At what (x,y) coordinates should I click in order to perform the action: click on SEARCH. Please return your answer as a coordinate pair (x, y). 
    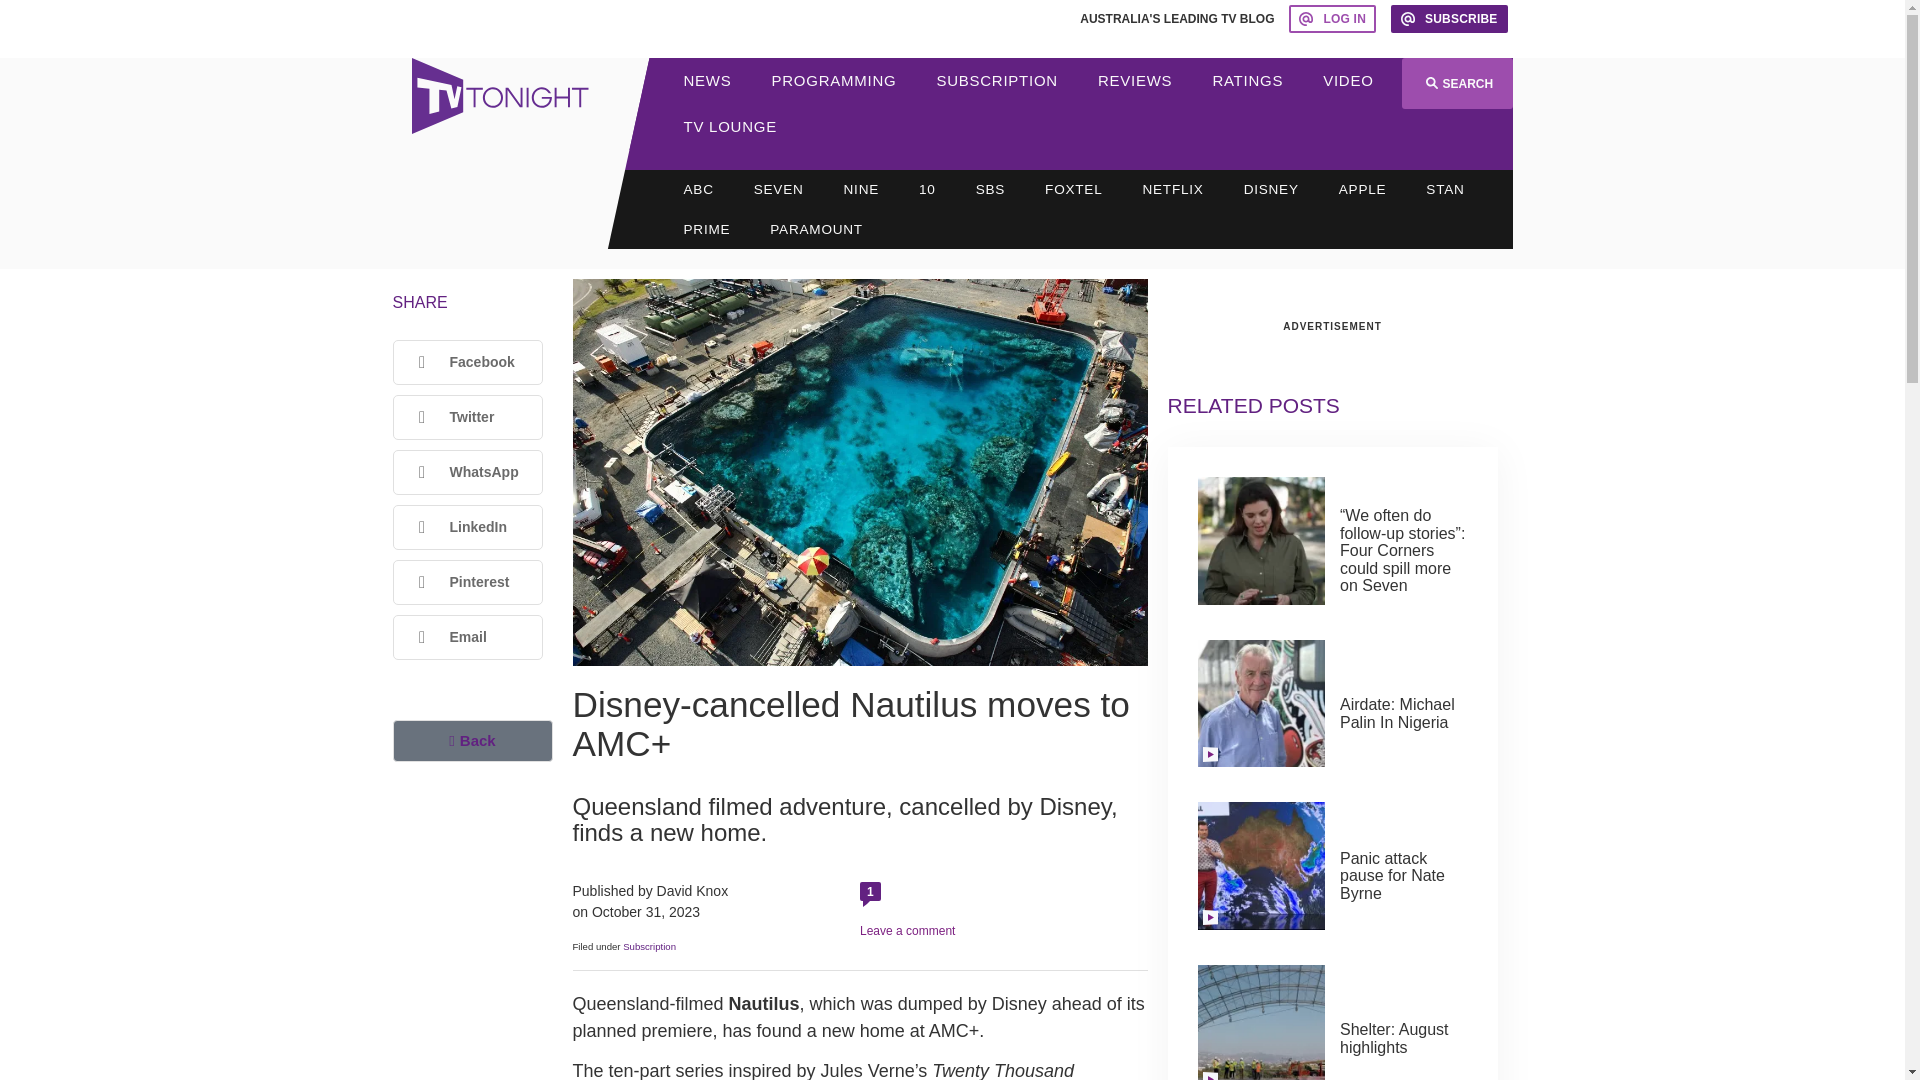
    Looking at the image, I should click on (1456, 84).